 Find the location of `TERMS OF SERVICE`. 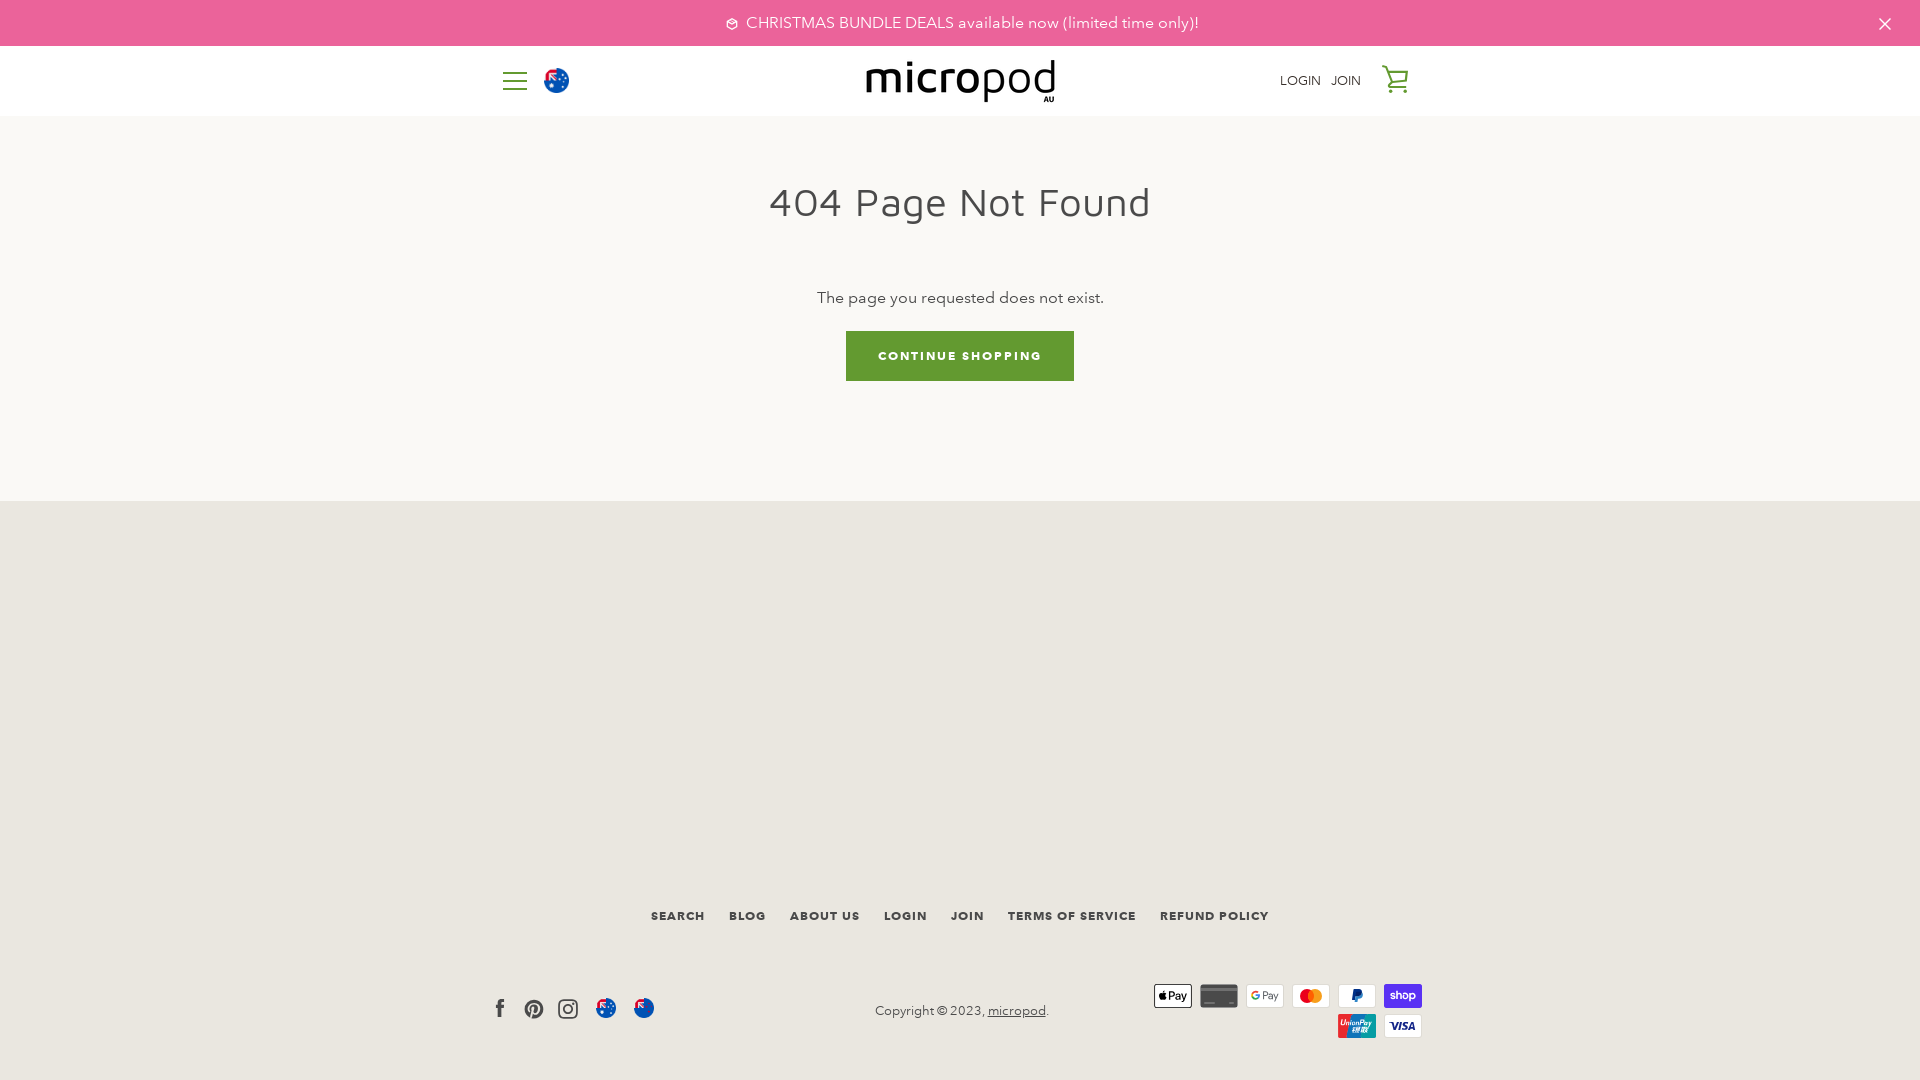

TERMS OF SERVICE is located at coordinates (1072, 916).